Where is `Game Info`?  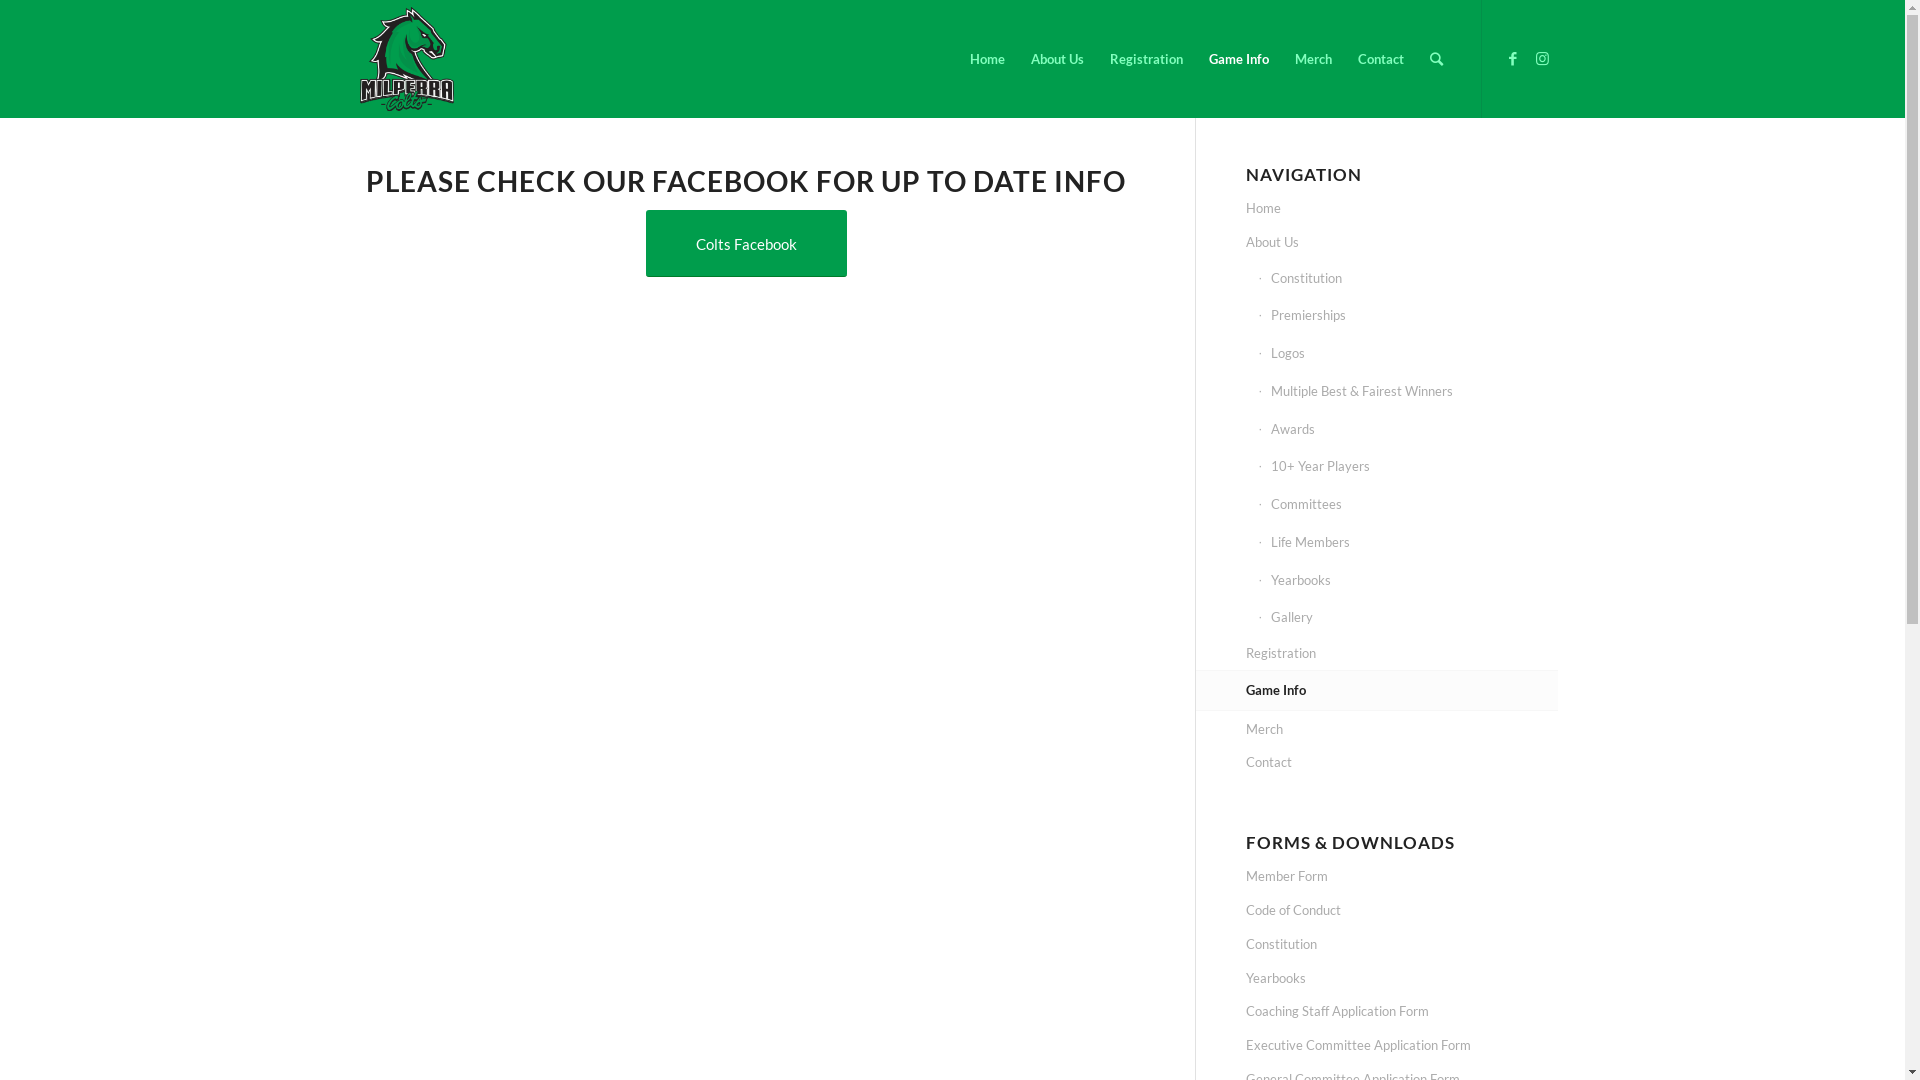 Game Info is located at coordinates (1402, 691).